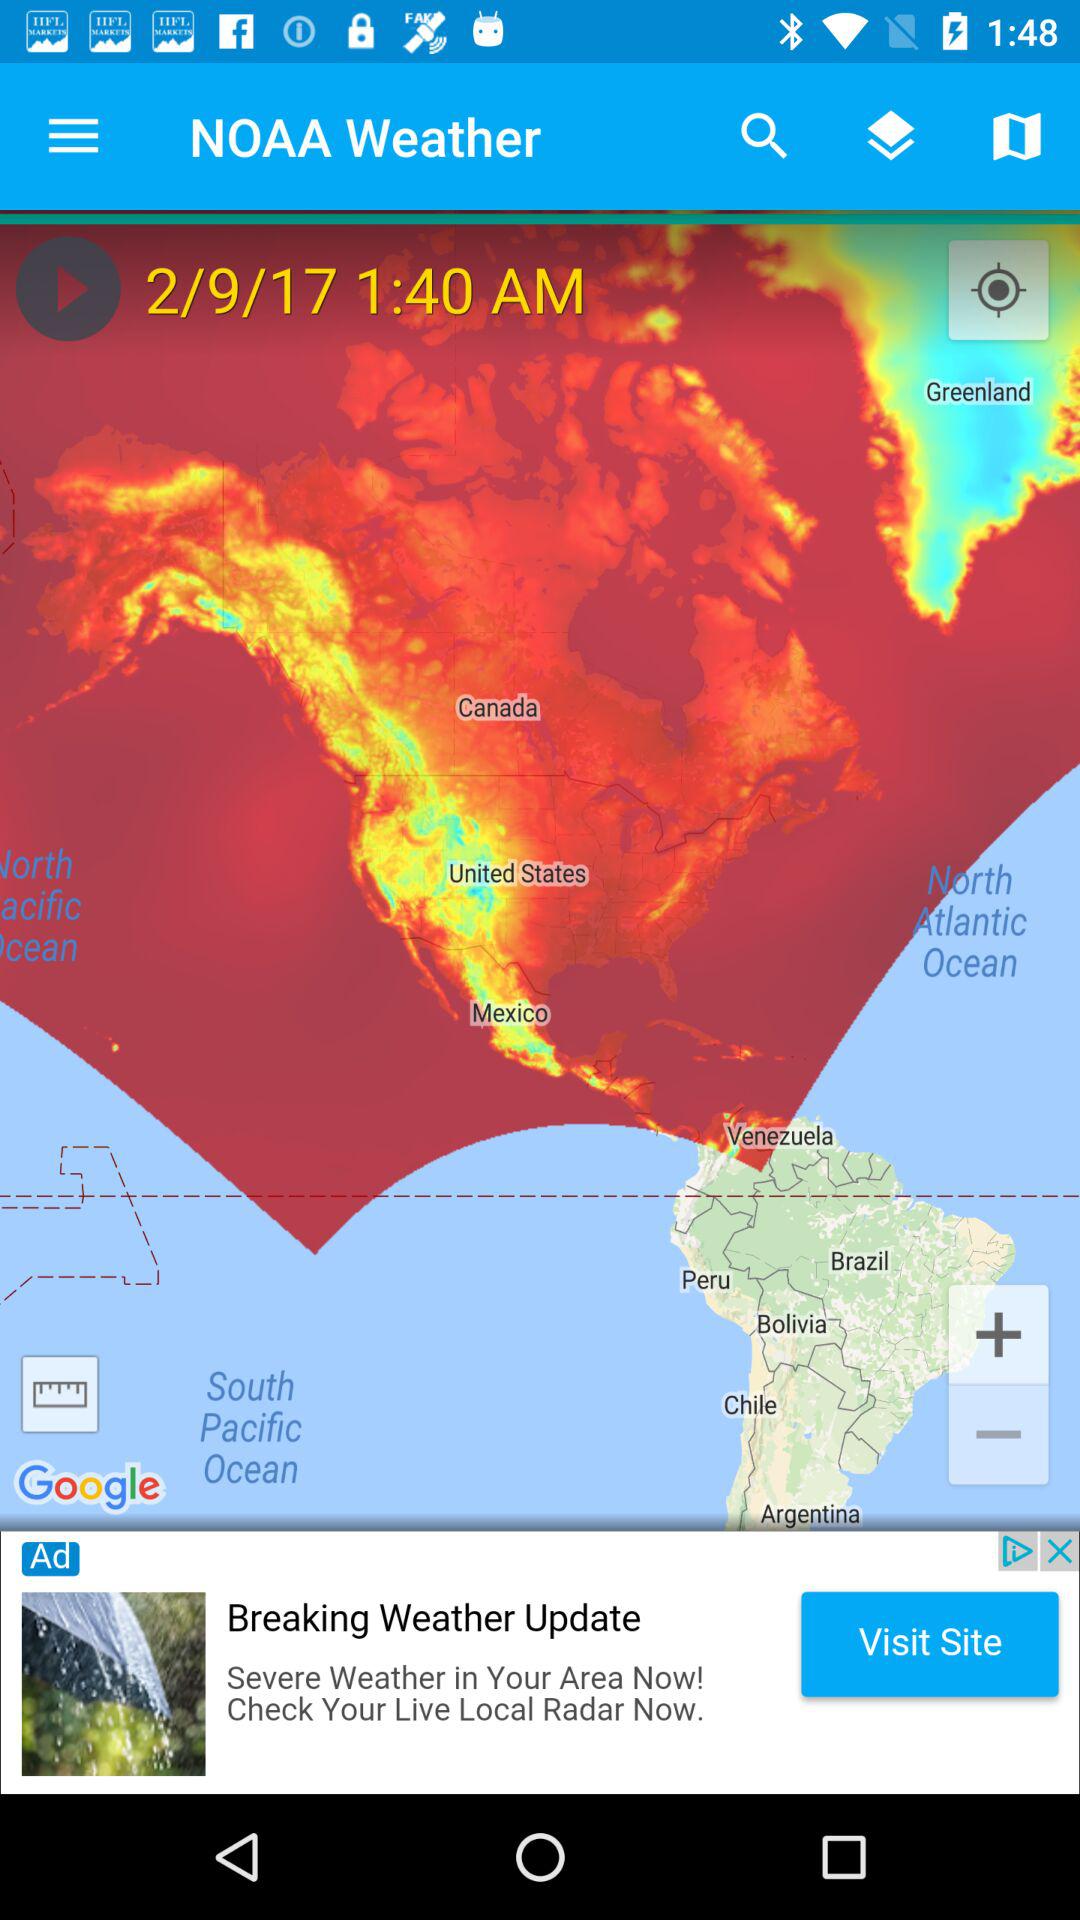 Image resolution: width=1080 pixels, height=1920 pixels. I want to click on show meter, so click(60, 1394).